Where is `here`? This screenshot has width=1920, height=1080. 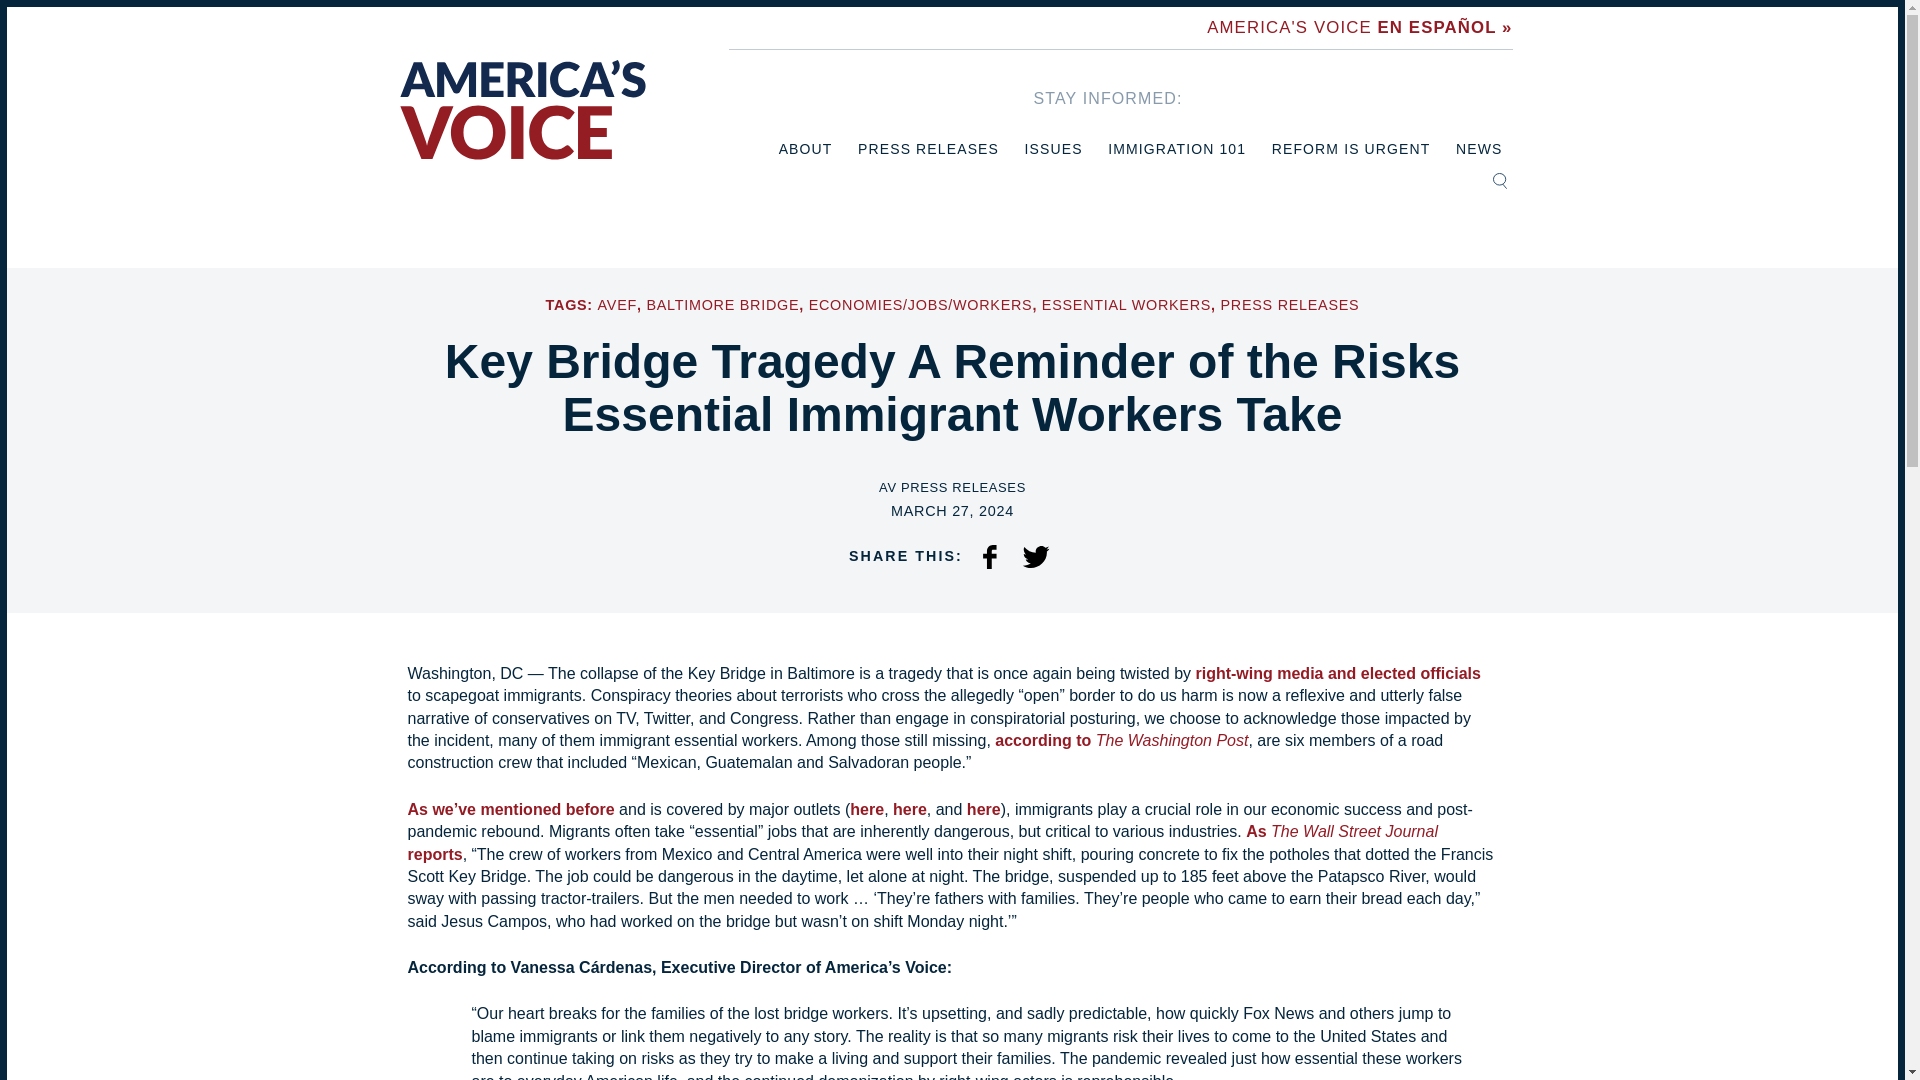 here is located at coordinates (910, 809).